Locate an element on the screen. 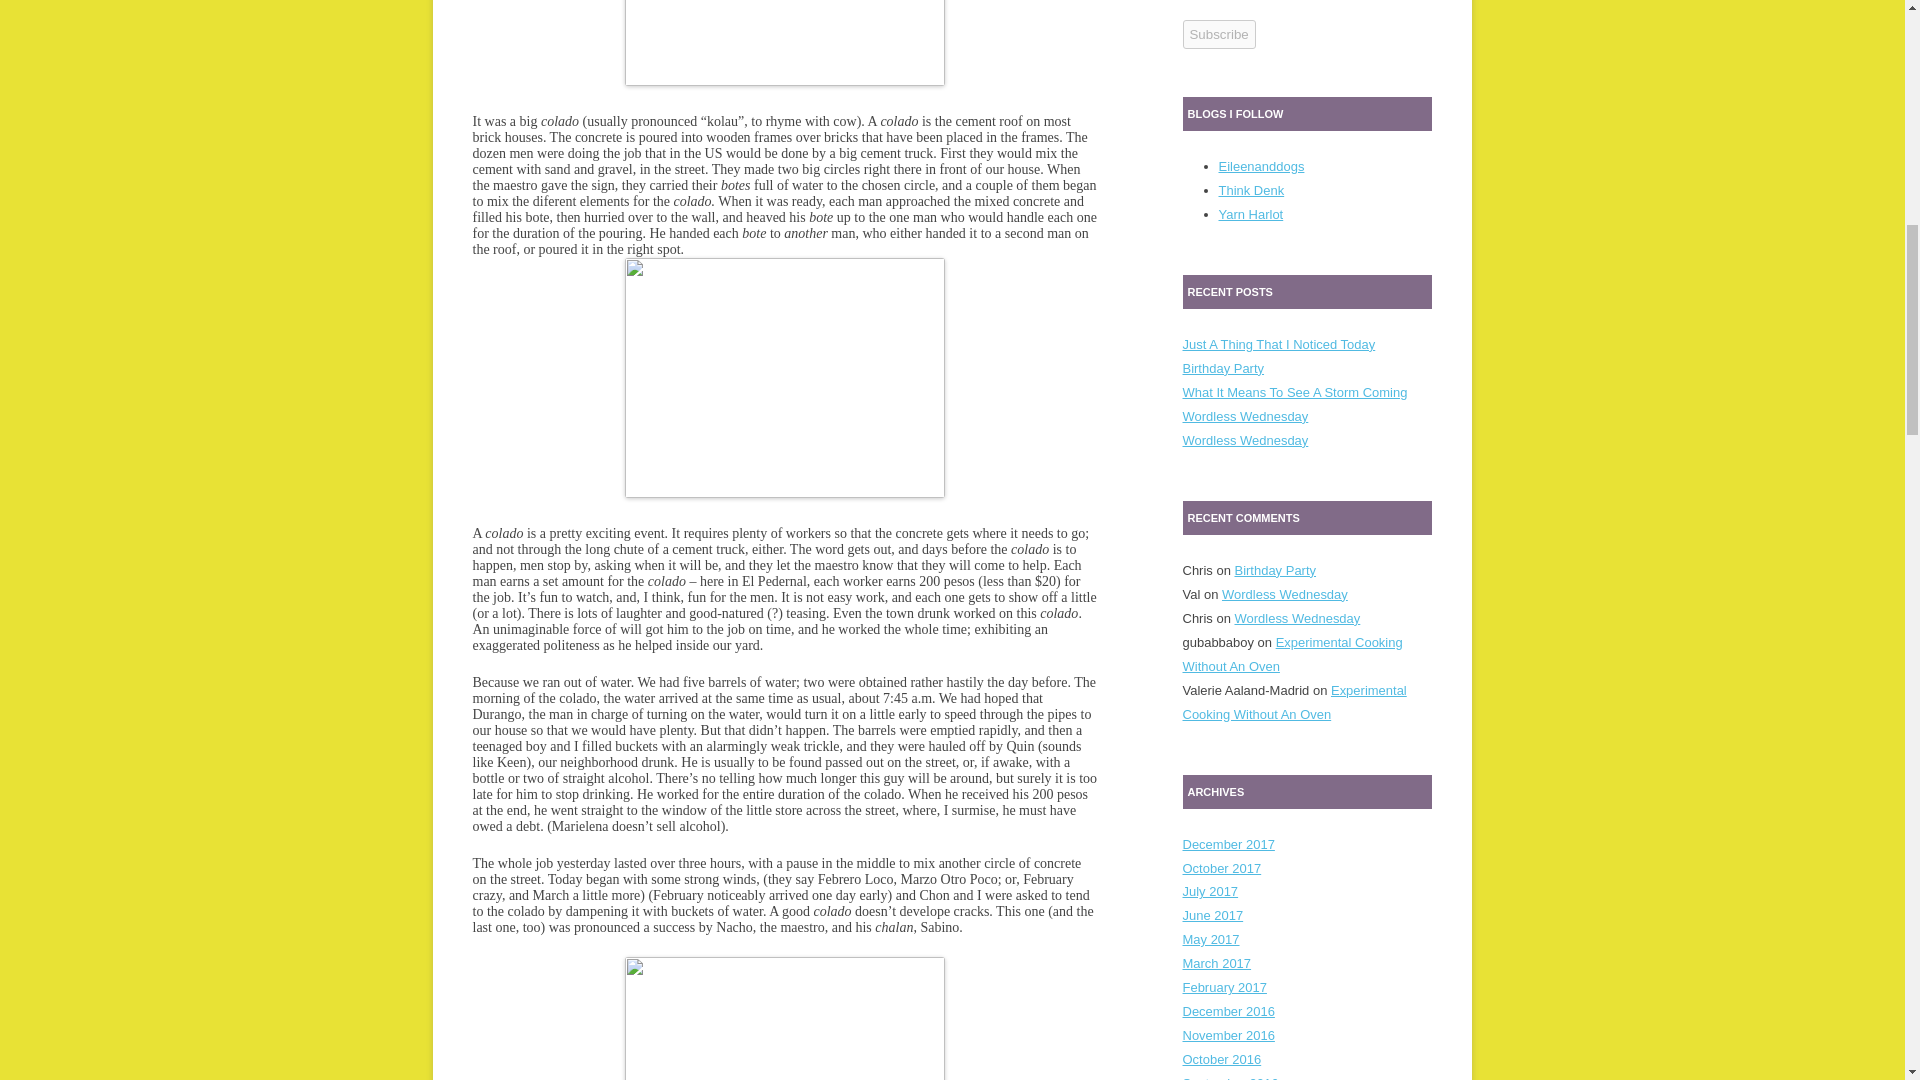  Just A Thing That I Noticed Today is located at coordinates (1278, 344).